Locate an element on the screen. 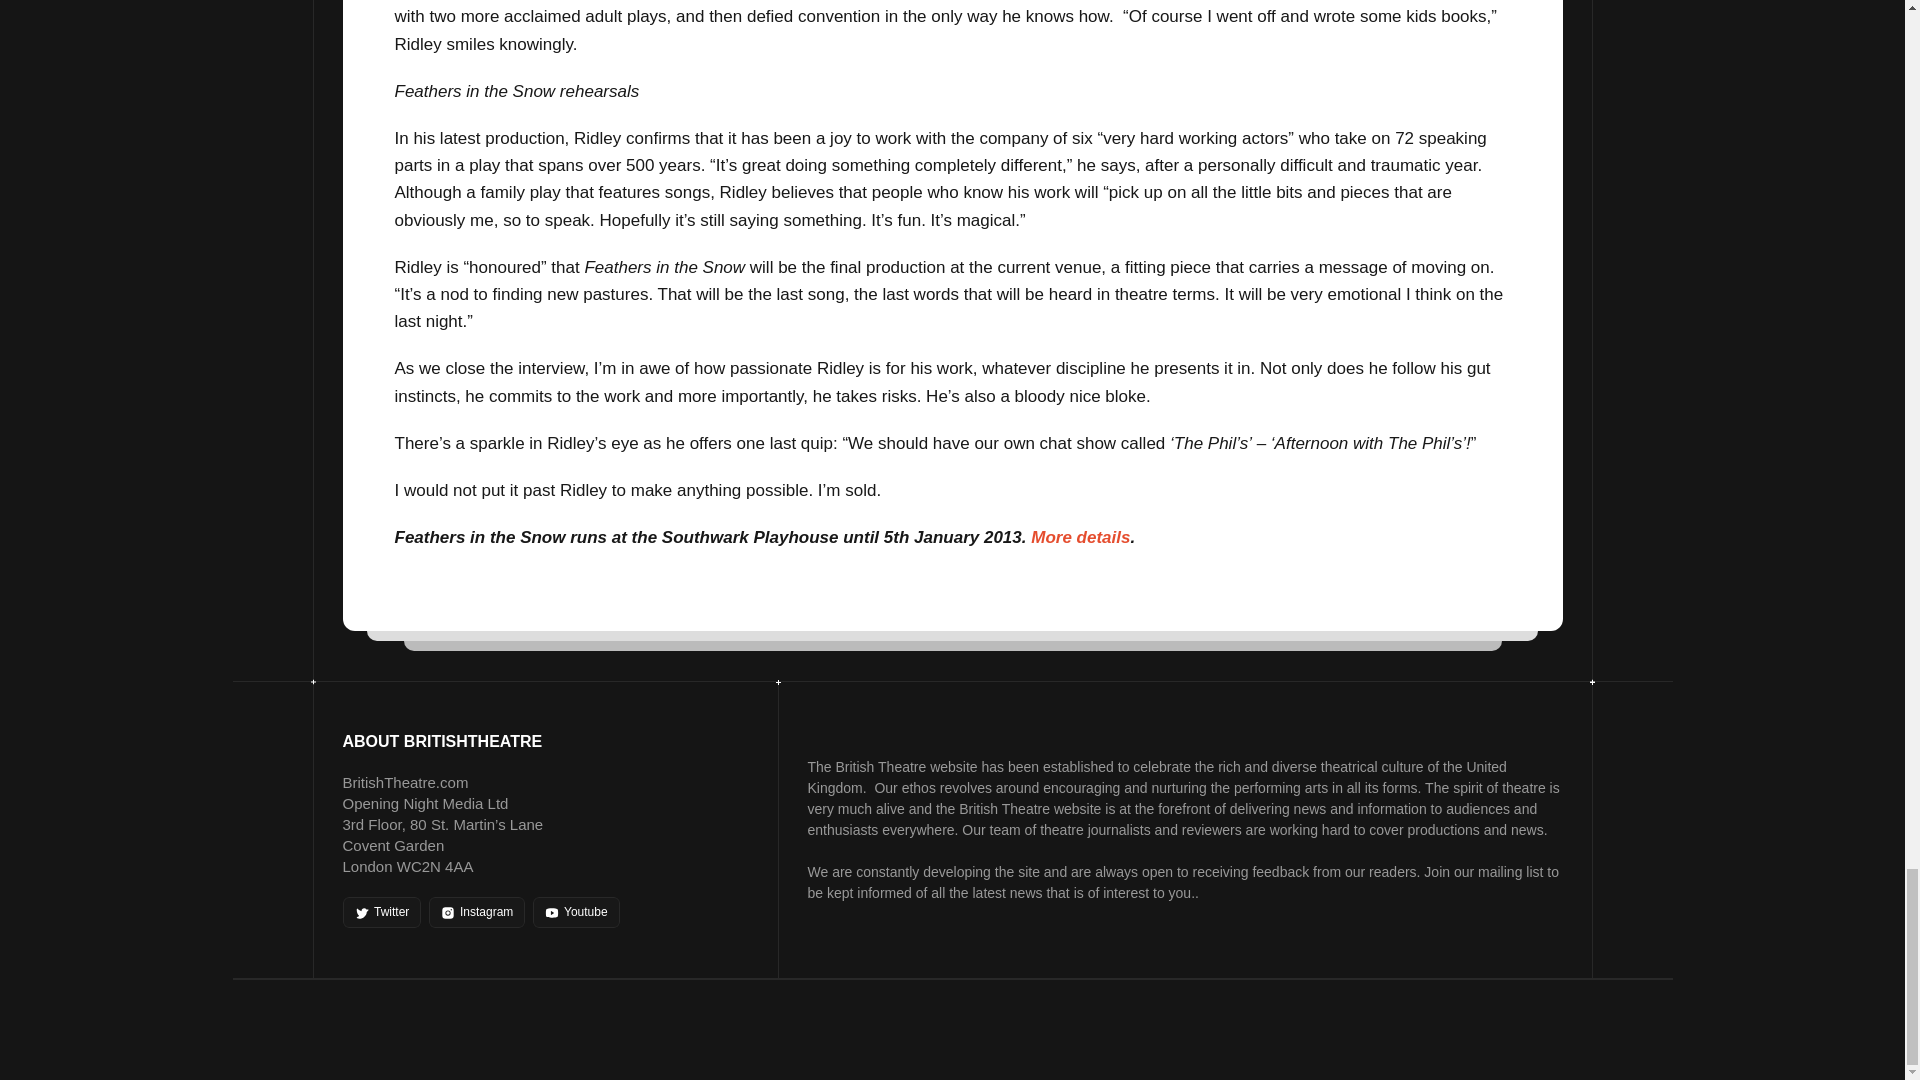 This screenshot has height=1080, width=1920. Youtube is located at coordinates (576, 912).